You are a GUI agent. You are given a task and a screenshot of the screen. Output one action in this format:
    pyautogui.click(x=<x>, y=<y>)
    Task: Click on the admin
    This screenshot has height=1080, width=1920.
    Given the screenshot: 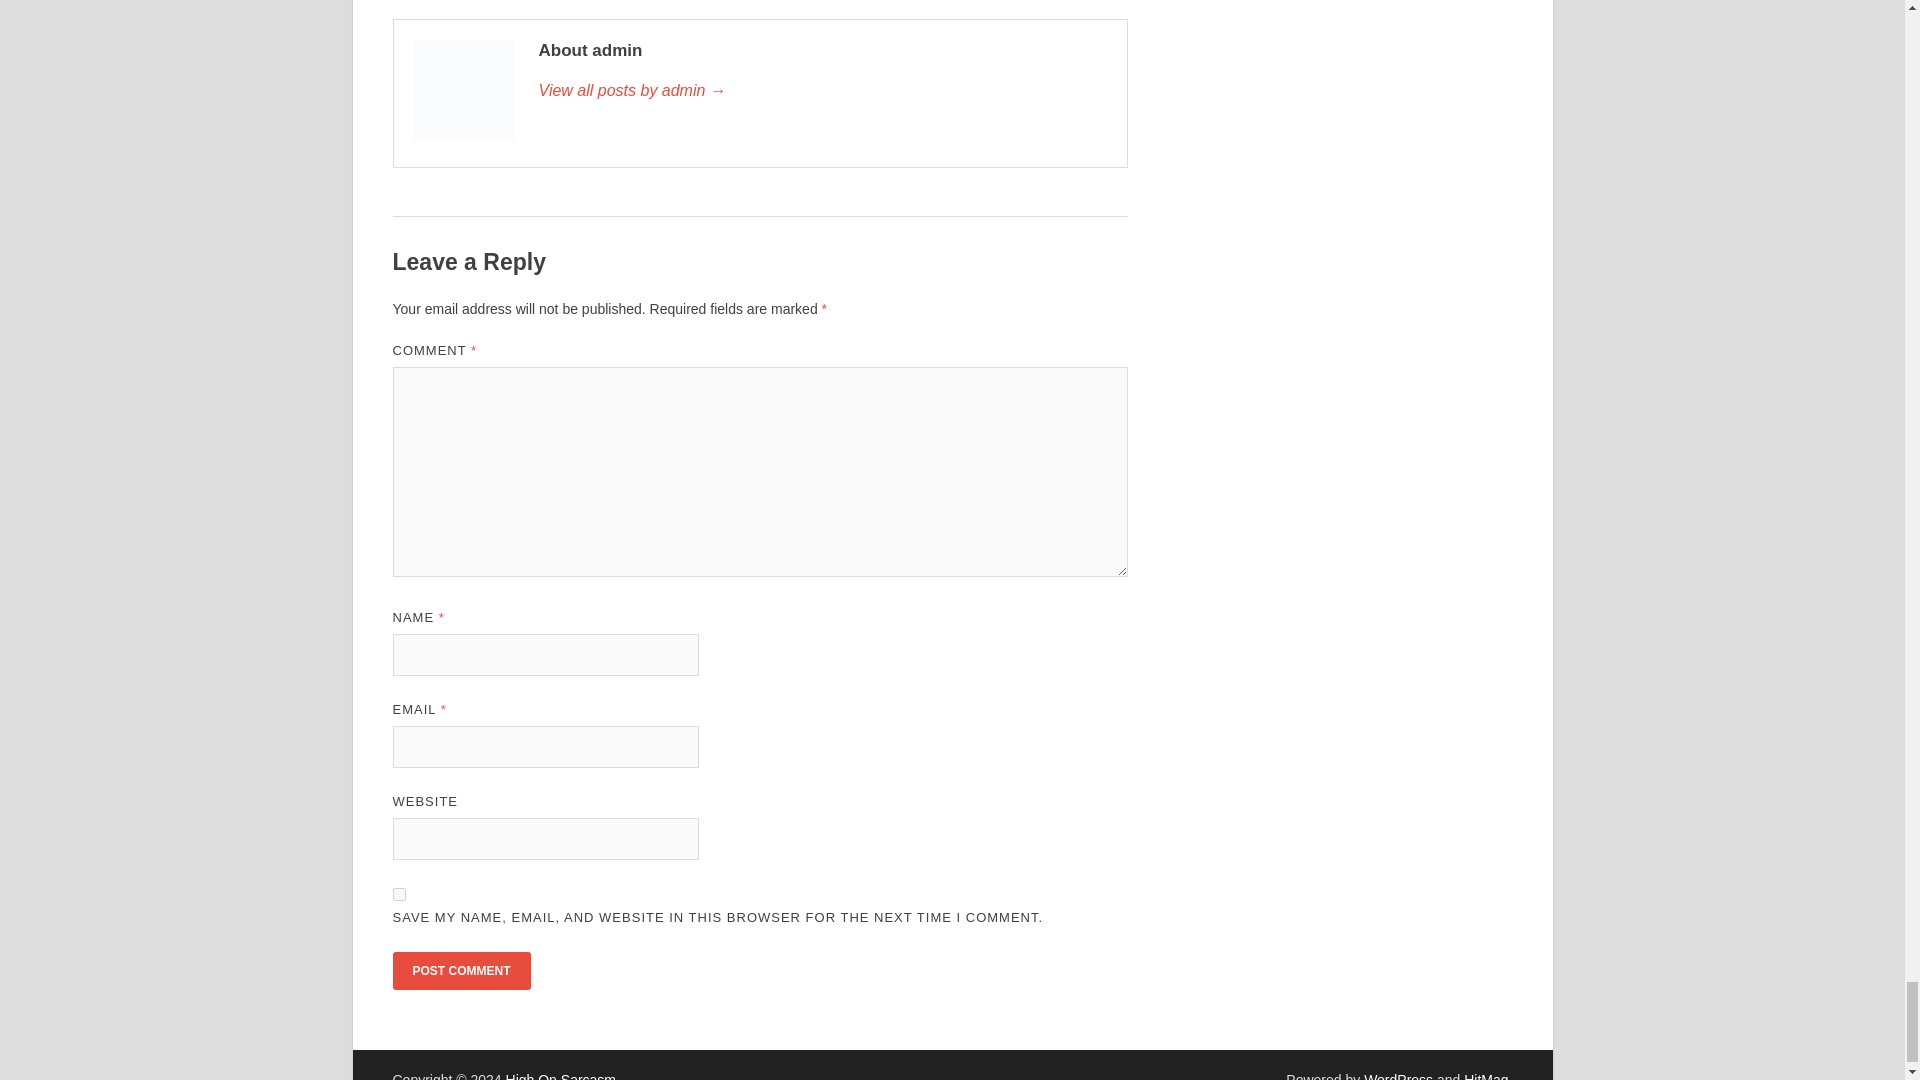 What is the action you would take?
    pyautogui.click(x=821, y=90)
    